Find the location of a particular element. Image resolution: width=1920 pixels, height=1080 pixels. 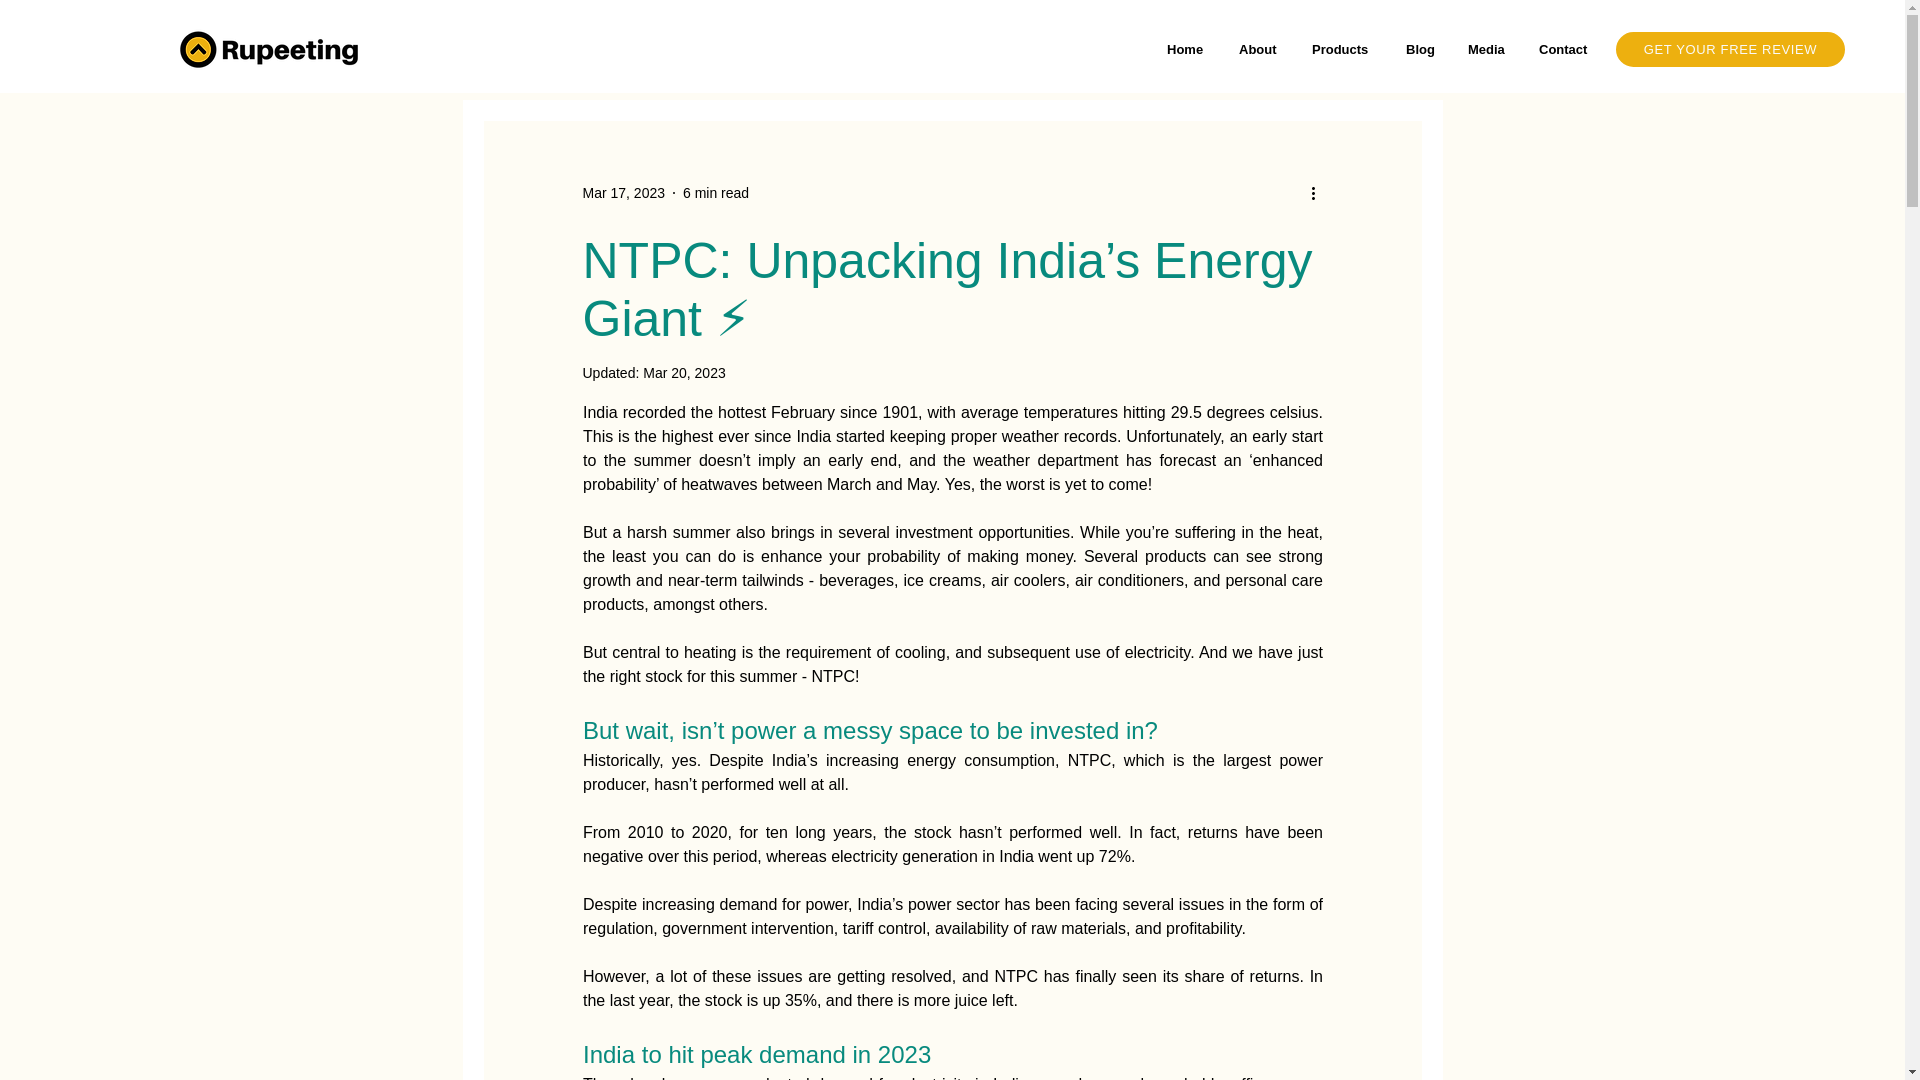

About is located at coordinates (1260, 49).